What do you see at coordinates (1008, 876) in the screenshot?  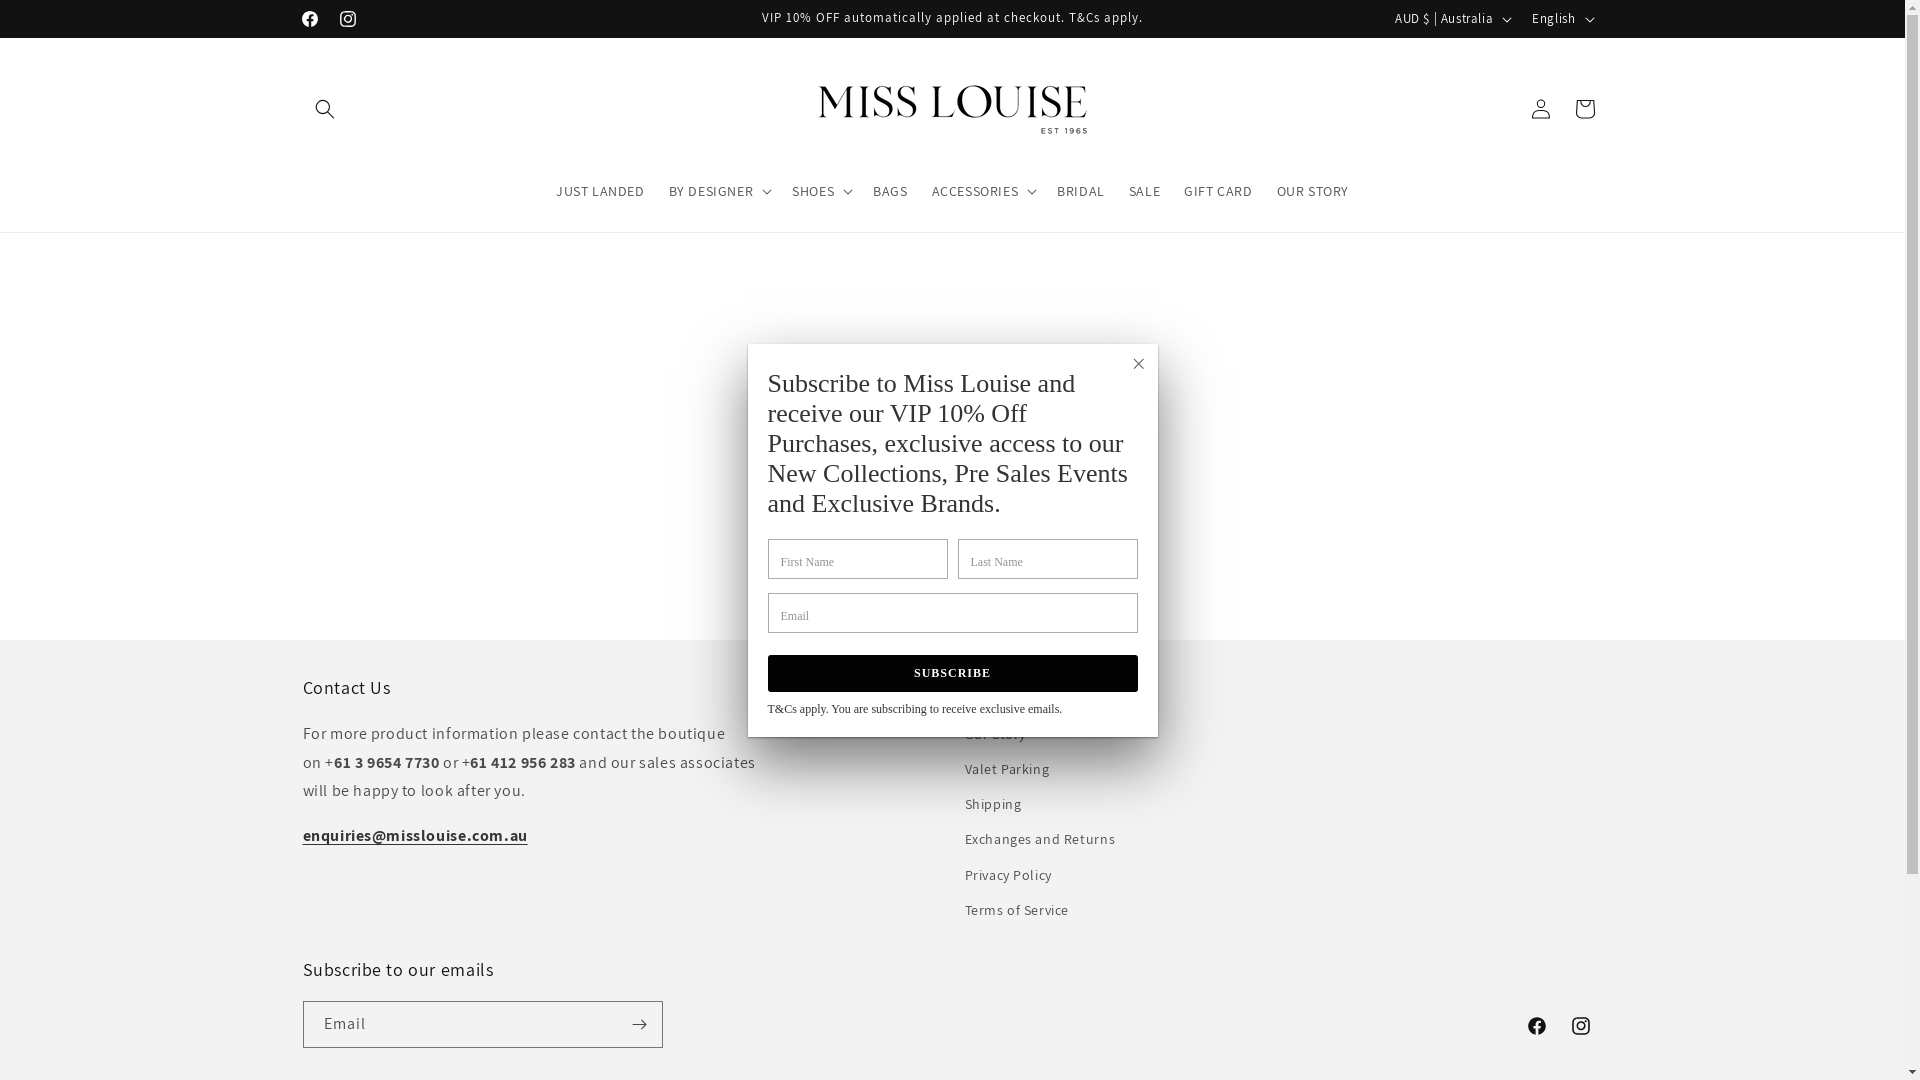 I see `Privacy Policy` at bounding box center [1008, 876].